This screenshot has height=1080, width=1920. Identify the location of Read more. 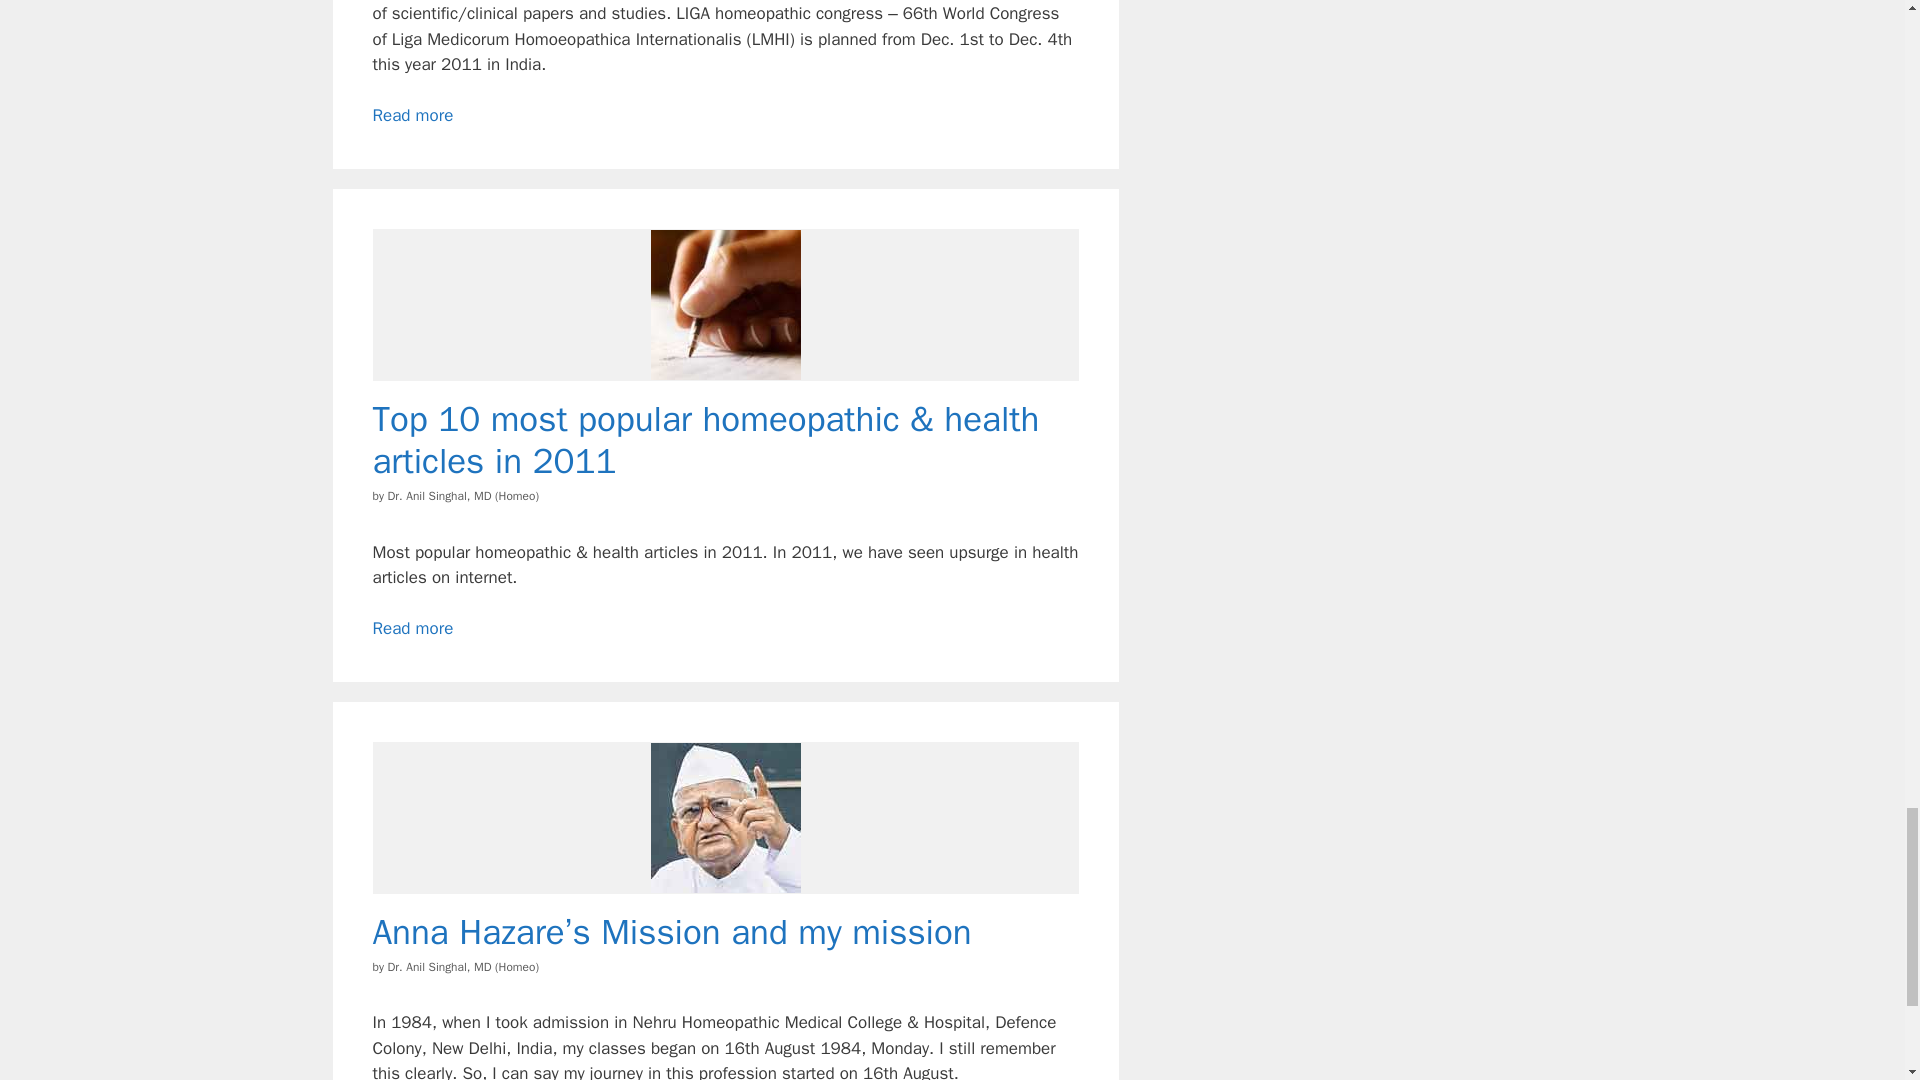
(412, 115).